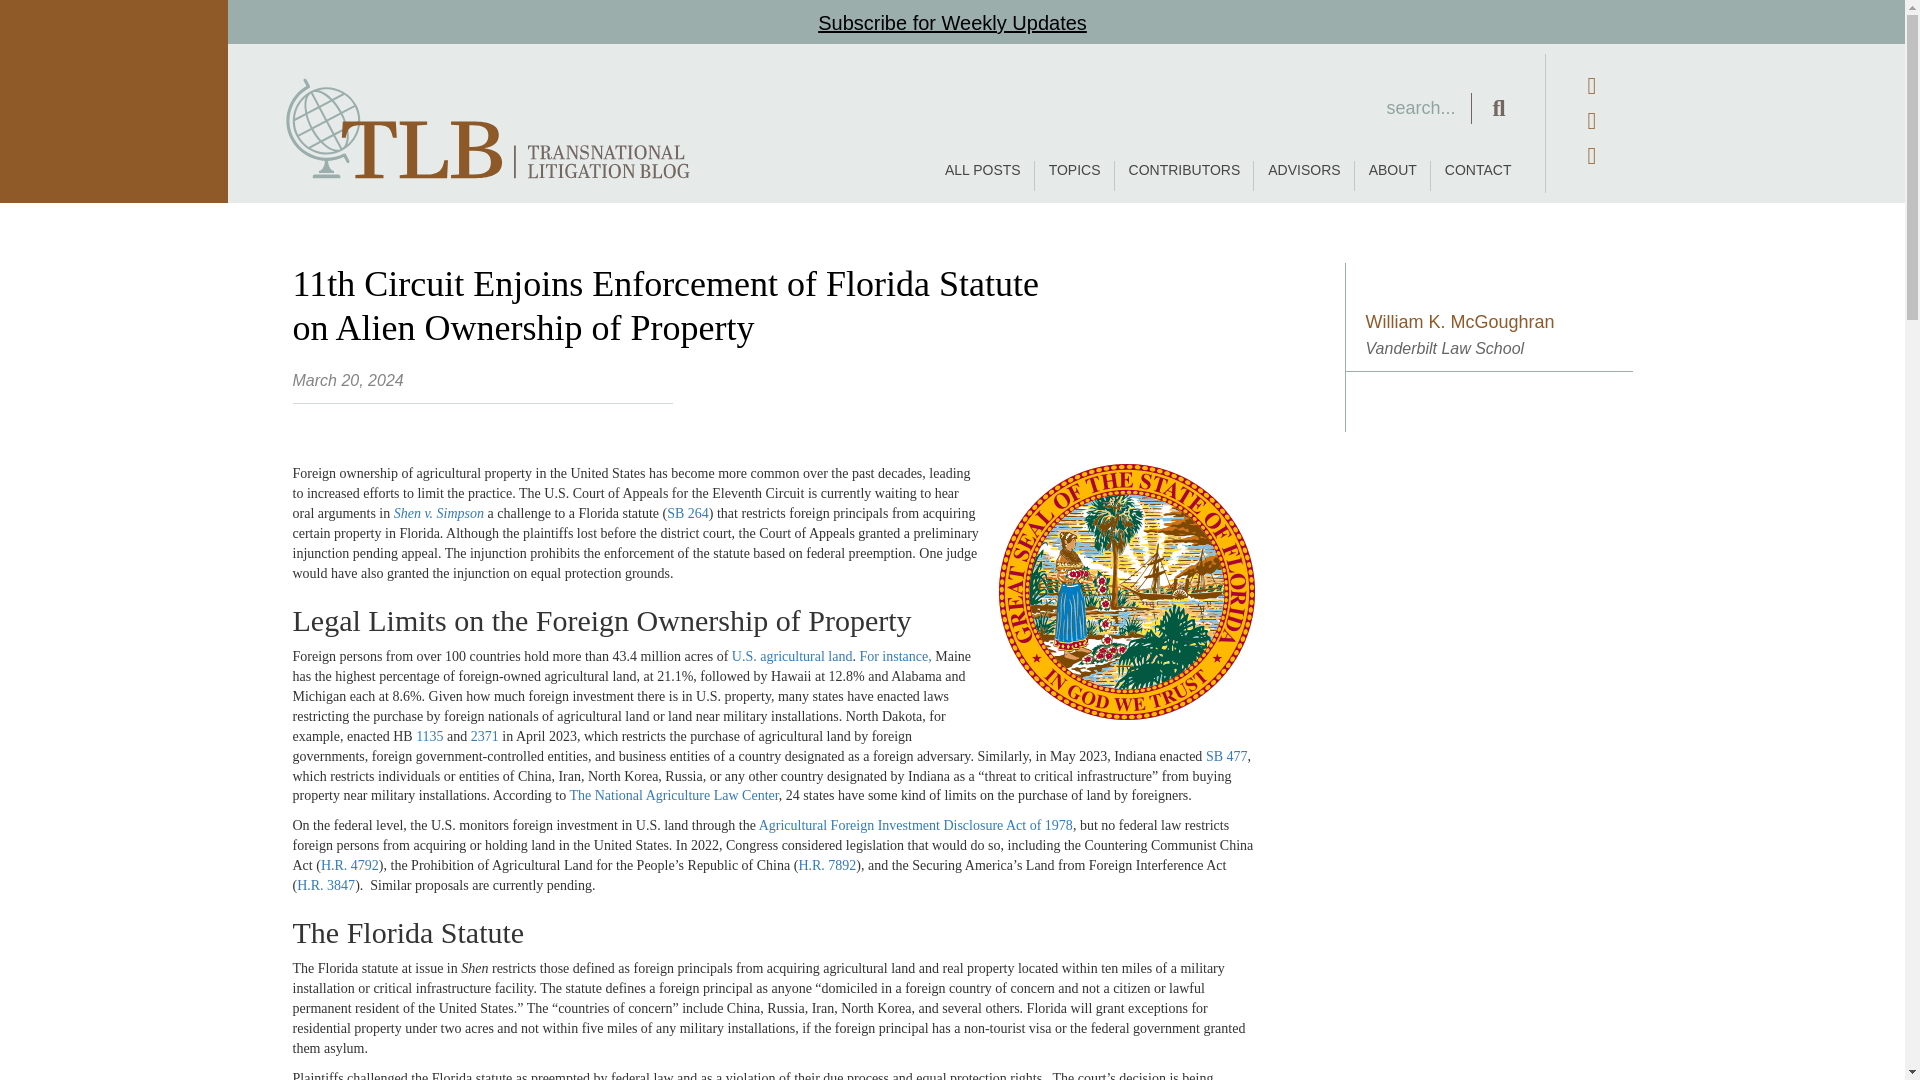  Describe the element at coordinates (1478, 176) in the screenshot. I see `CONTACT` at that location.